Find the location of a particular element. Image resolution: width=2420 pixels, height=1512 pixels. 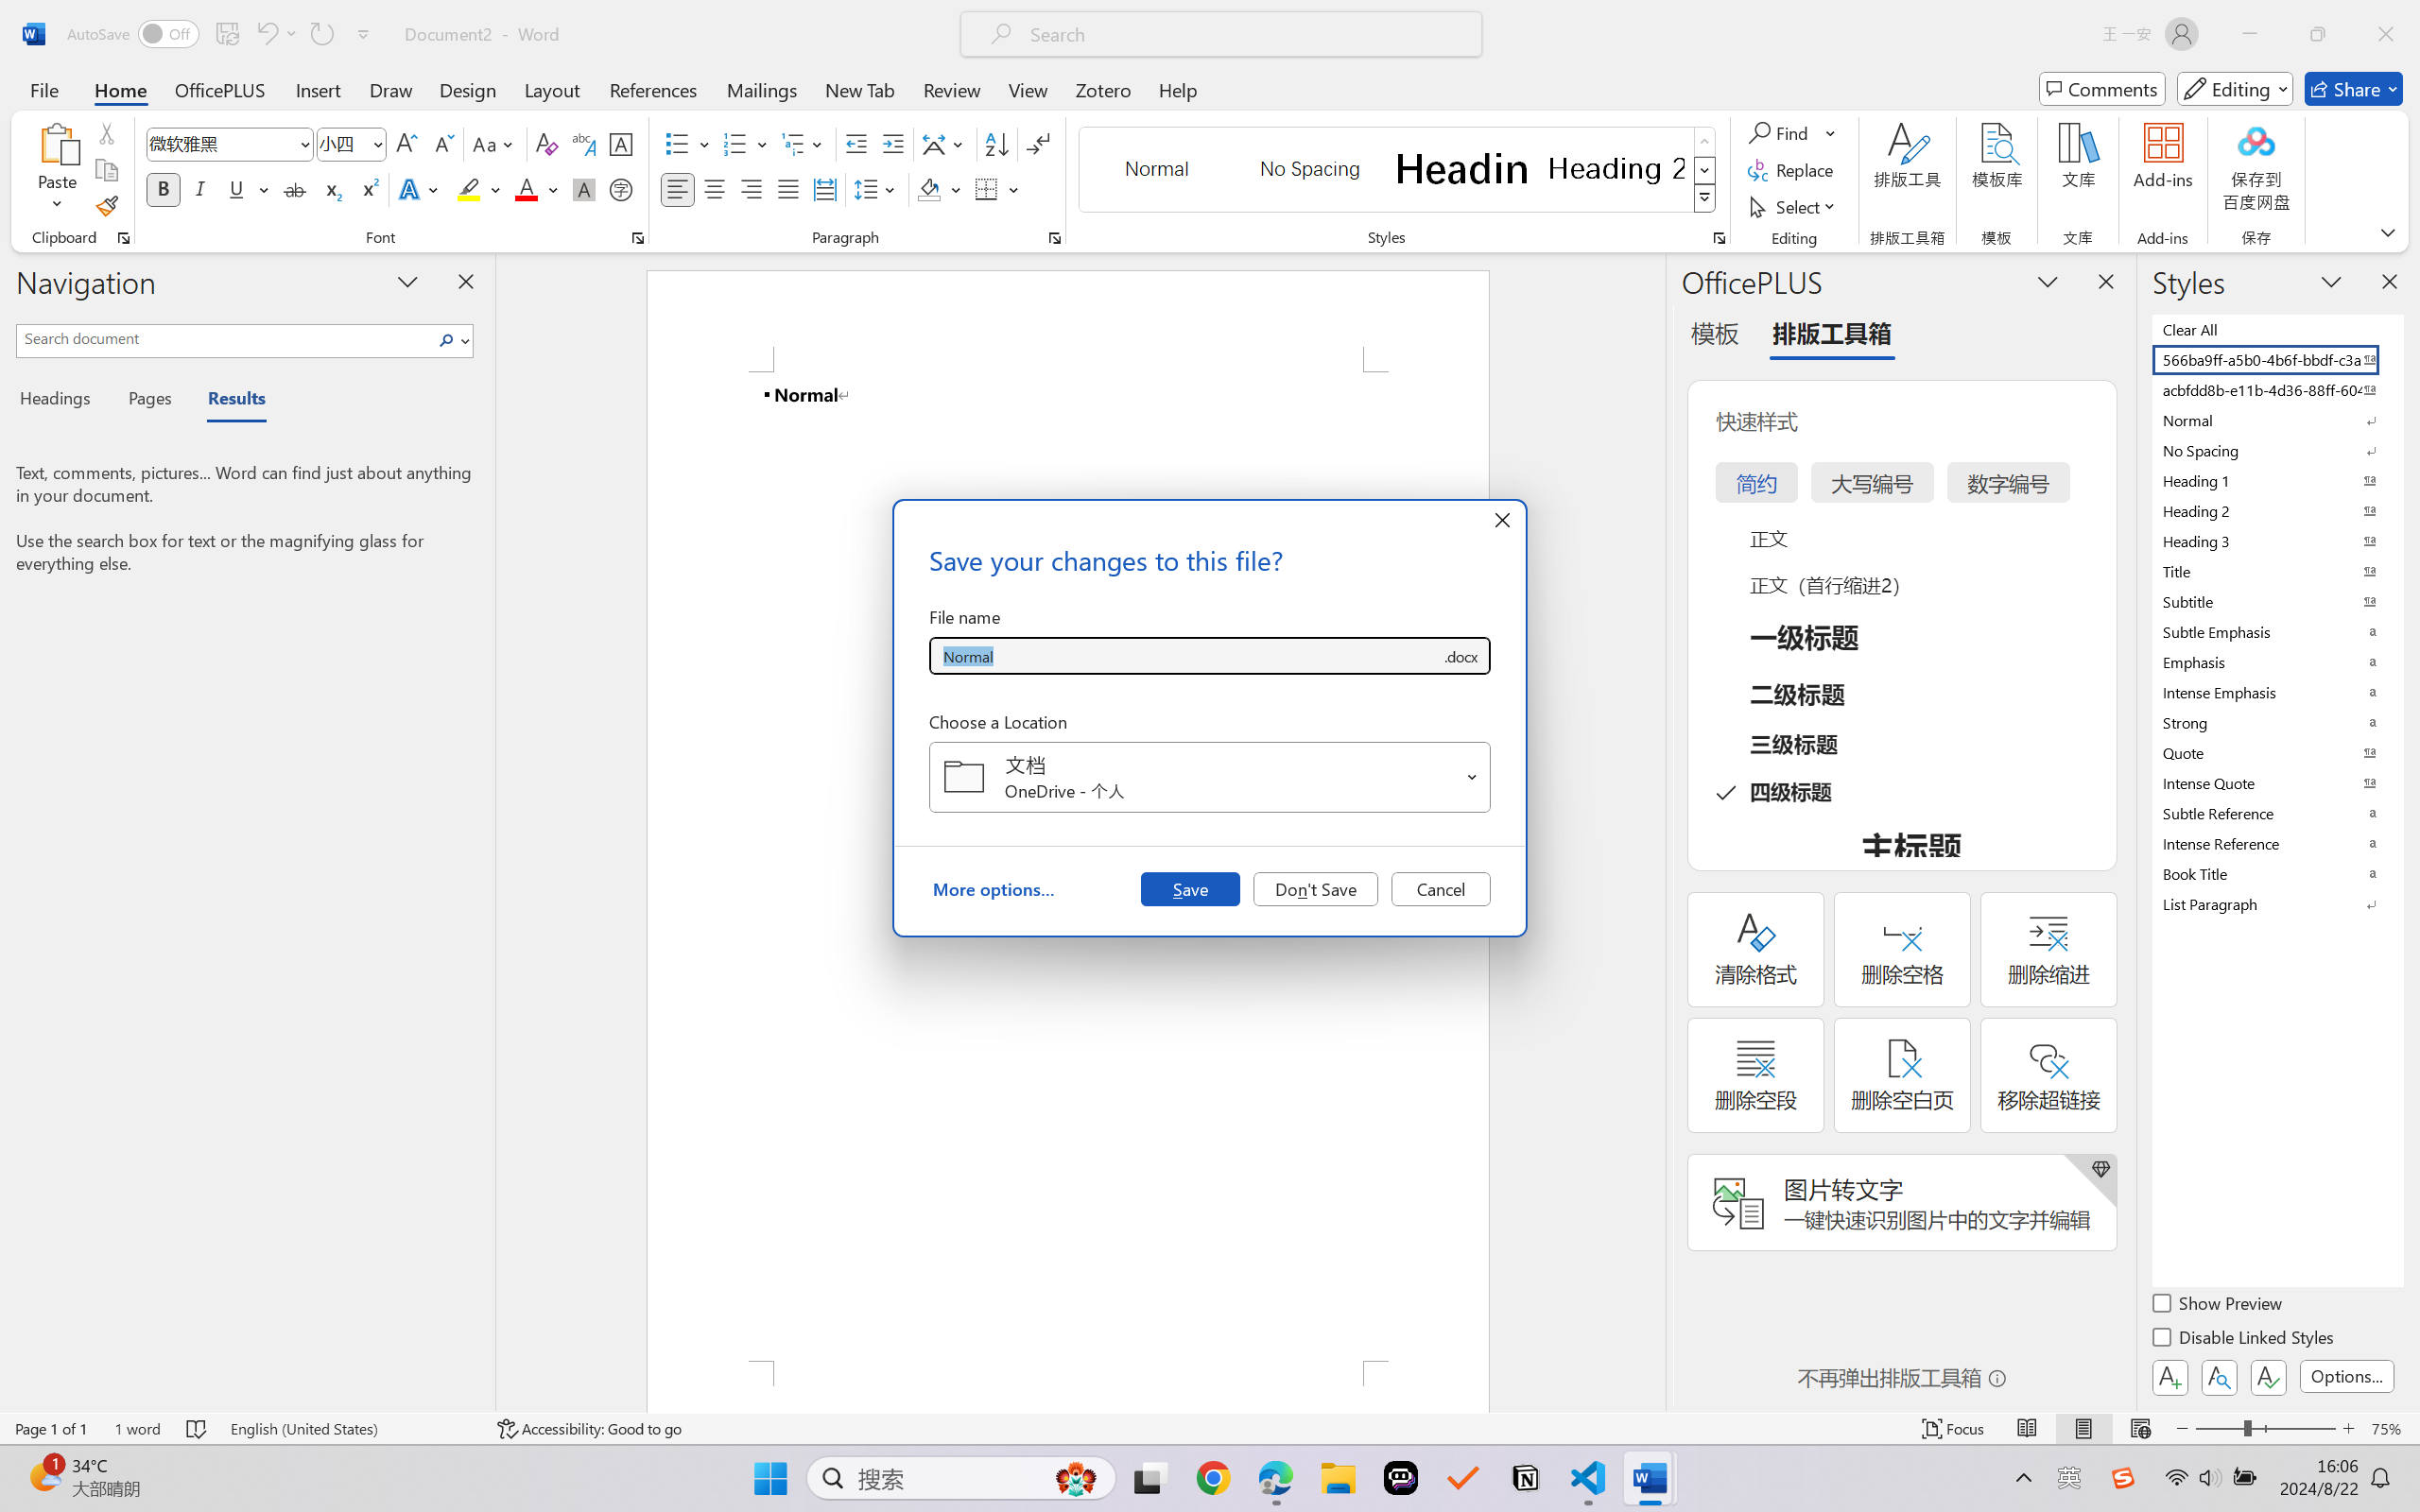

List Paragraph is located at coordinates (2276, 903).